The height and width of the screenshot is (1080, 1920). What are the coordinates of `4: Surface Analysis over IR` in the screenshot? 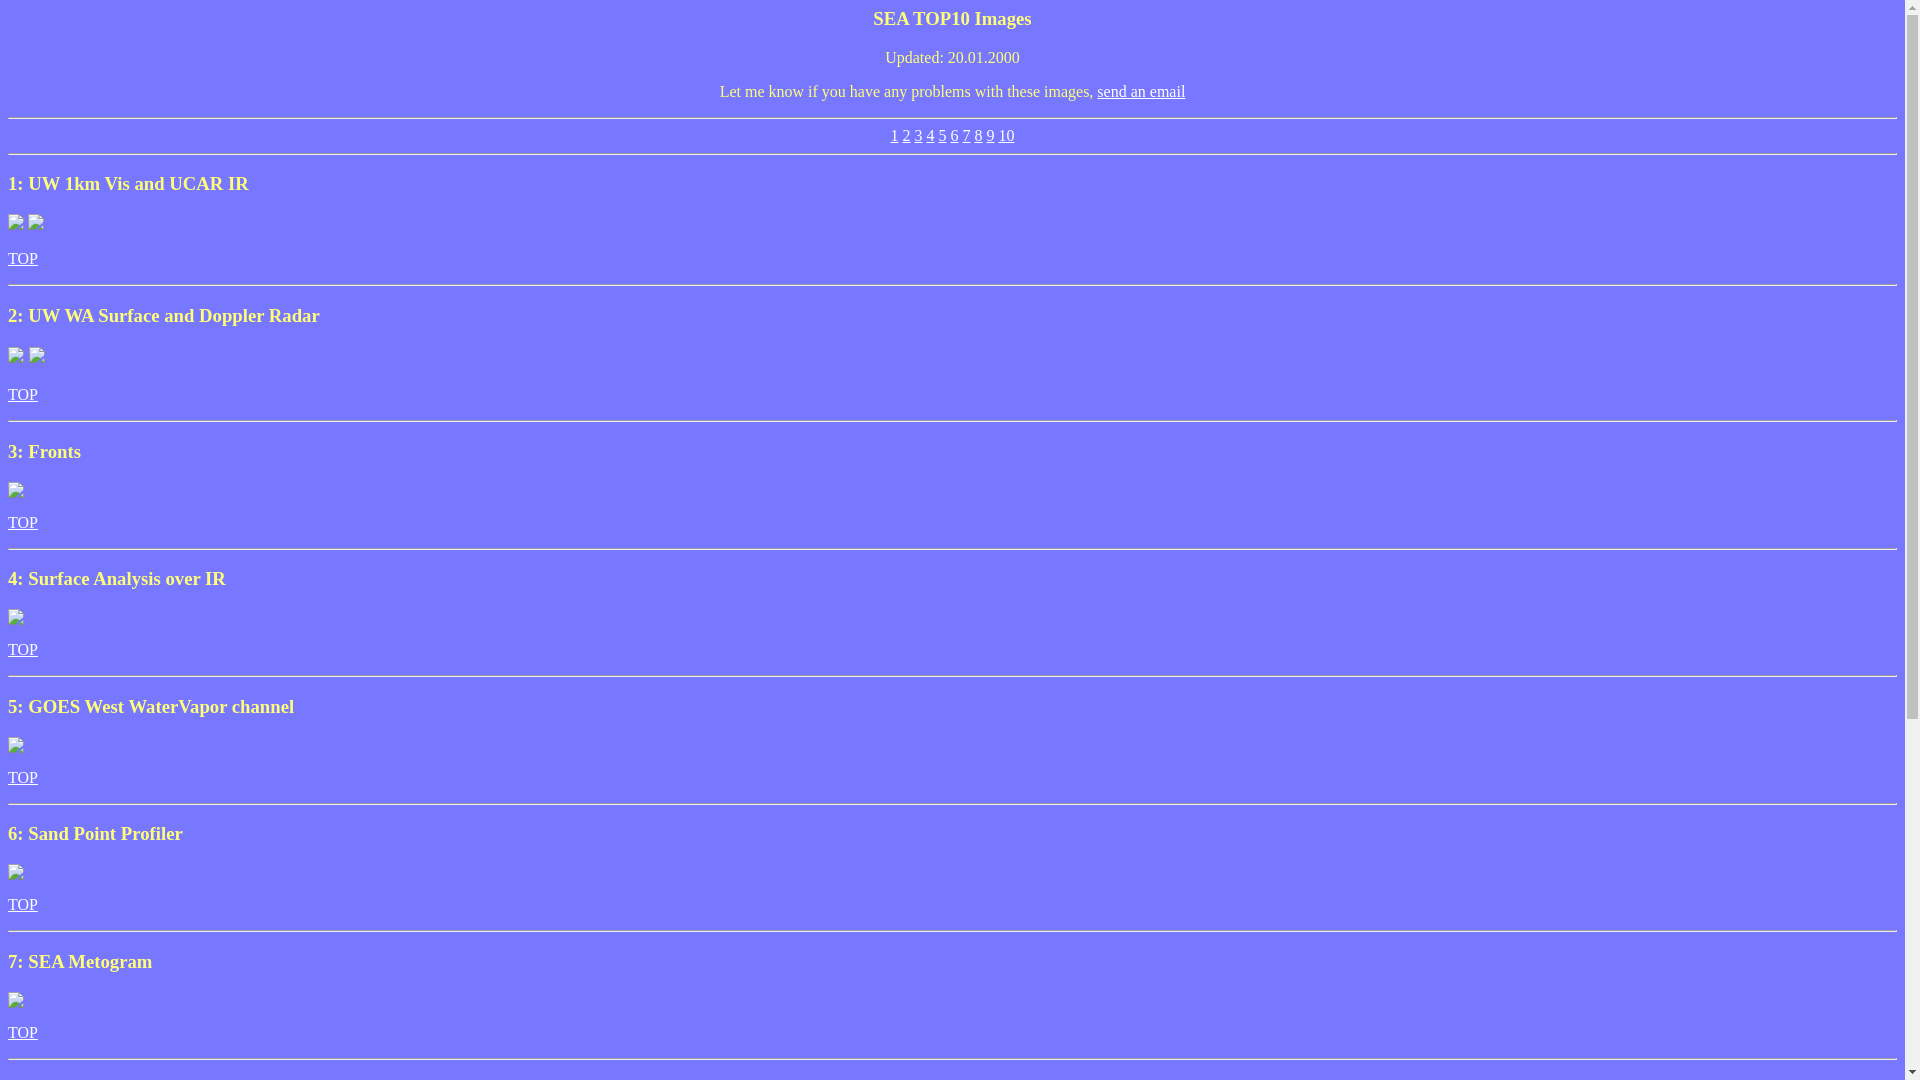 It's located at (952, 598).